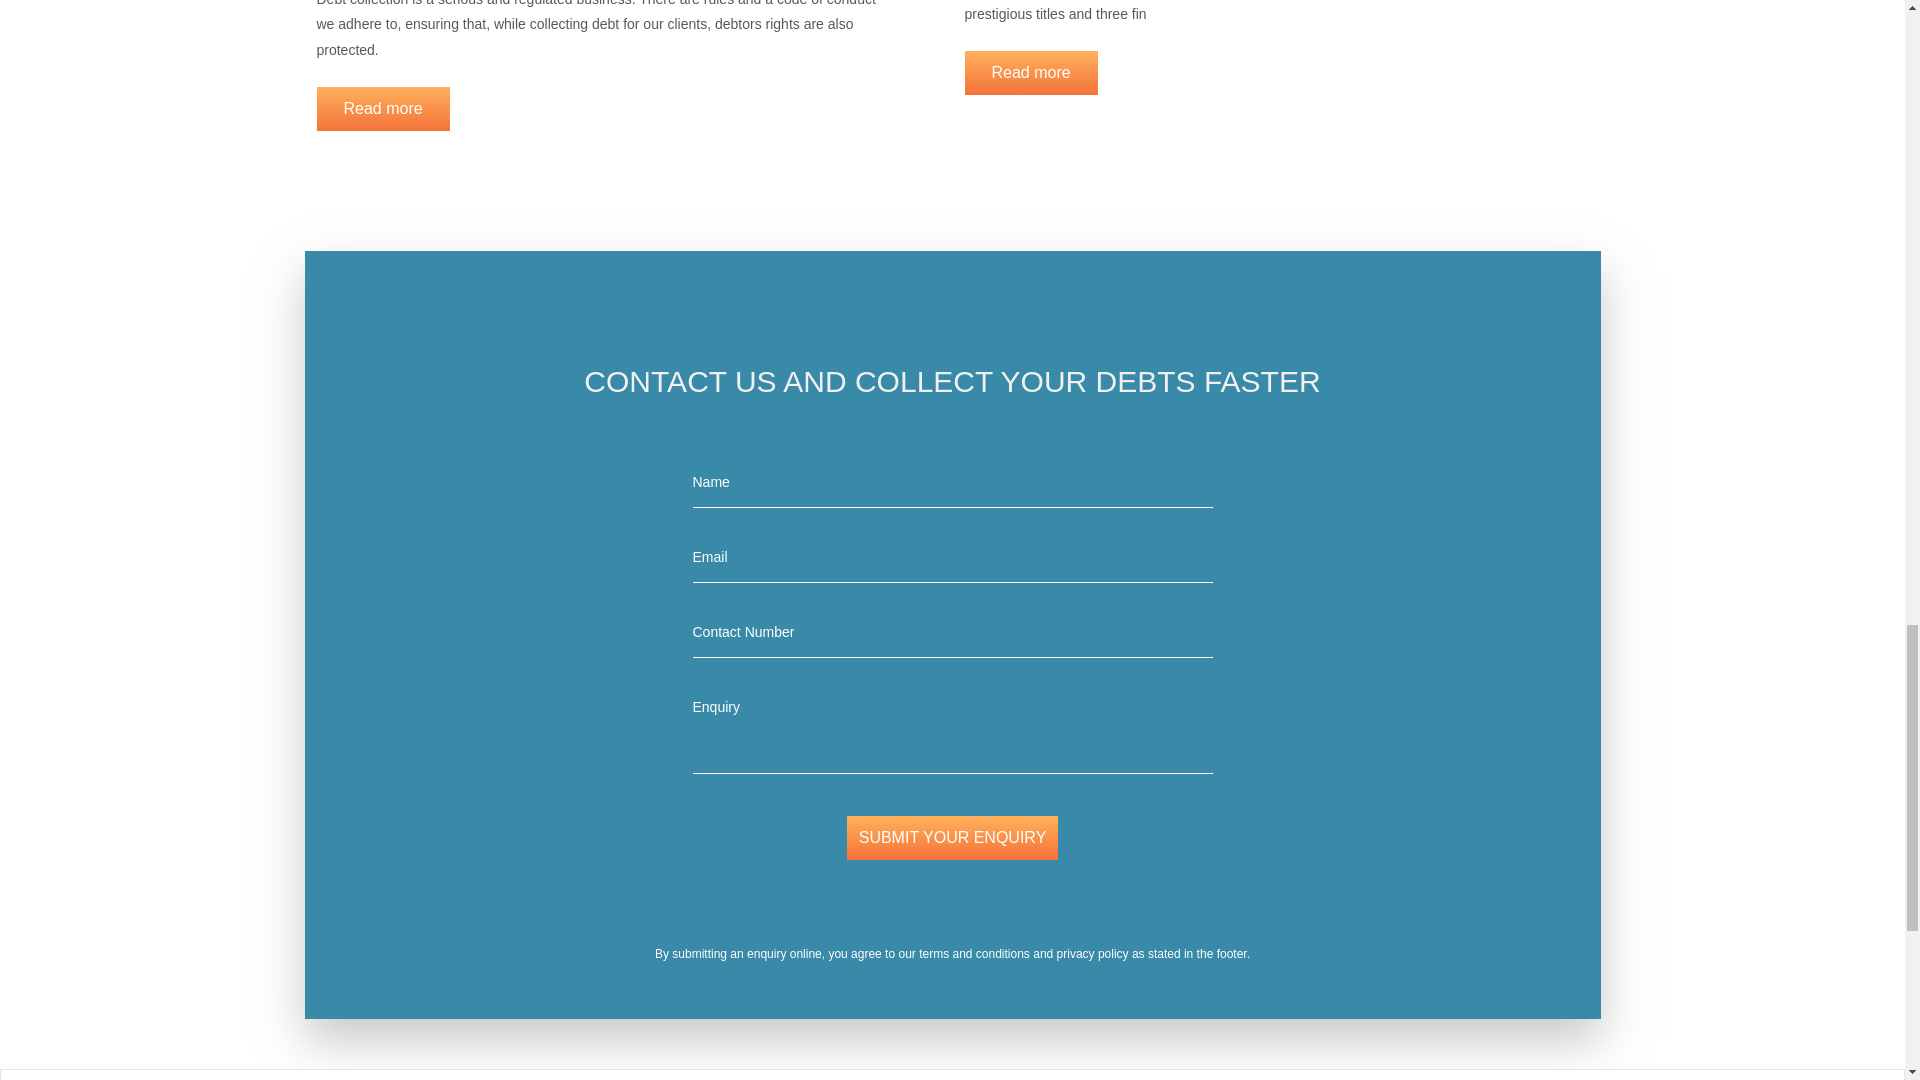  Describe the element at coordinates (952, 838) in the screenshot. I see `Submit your Enquiry` at that location.